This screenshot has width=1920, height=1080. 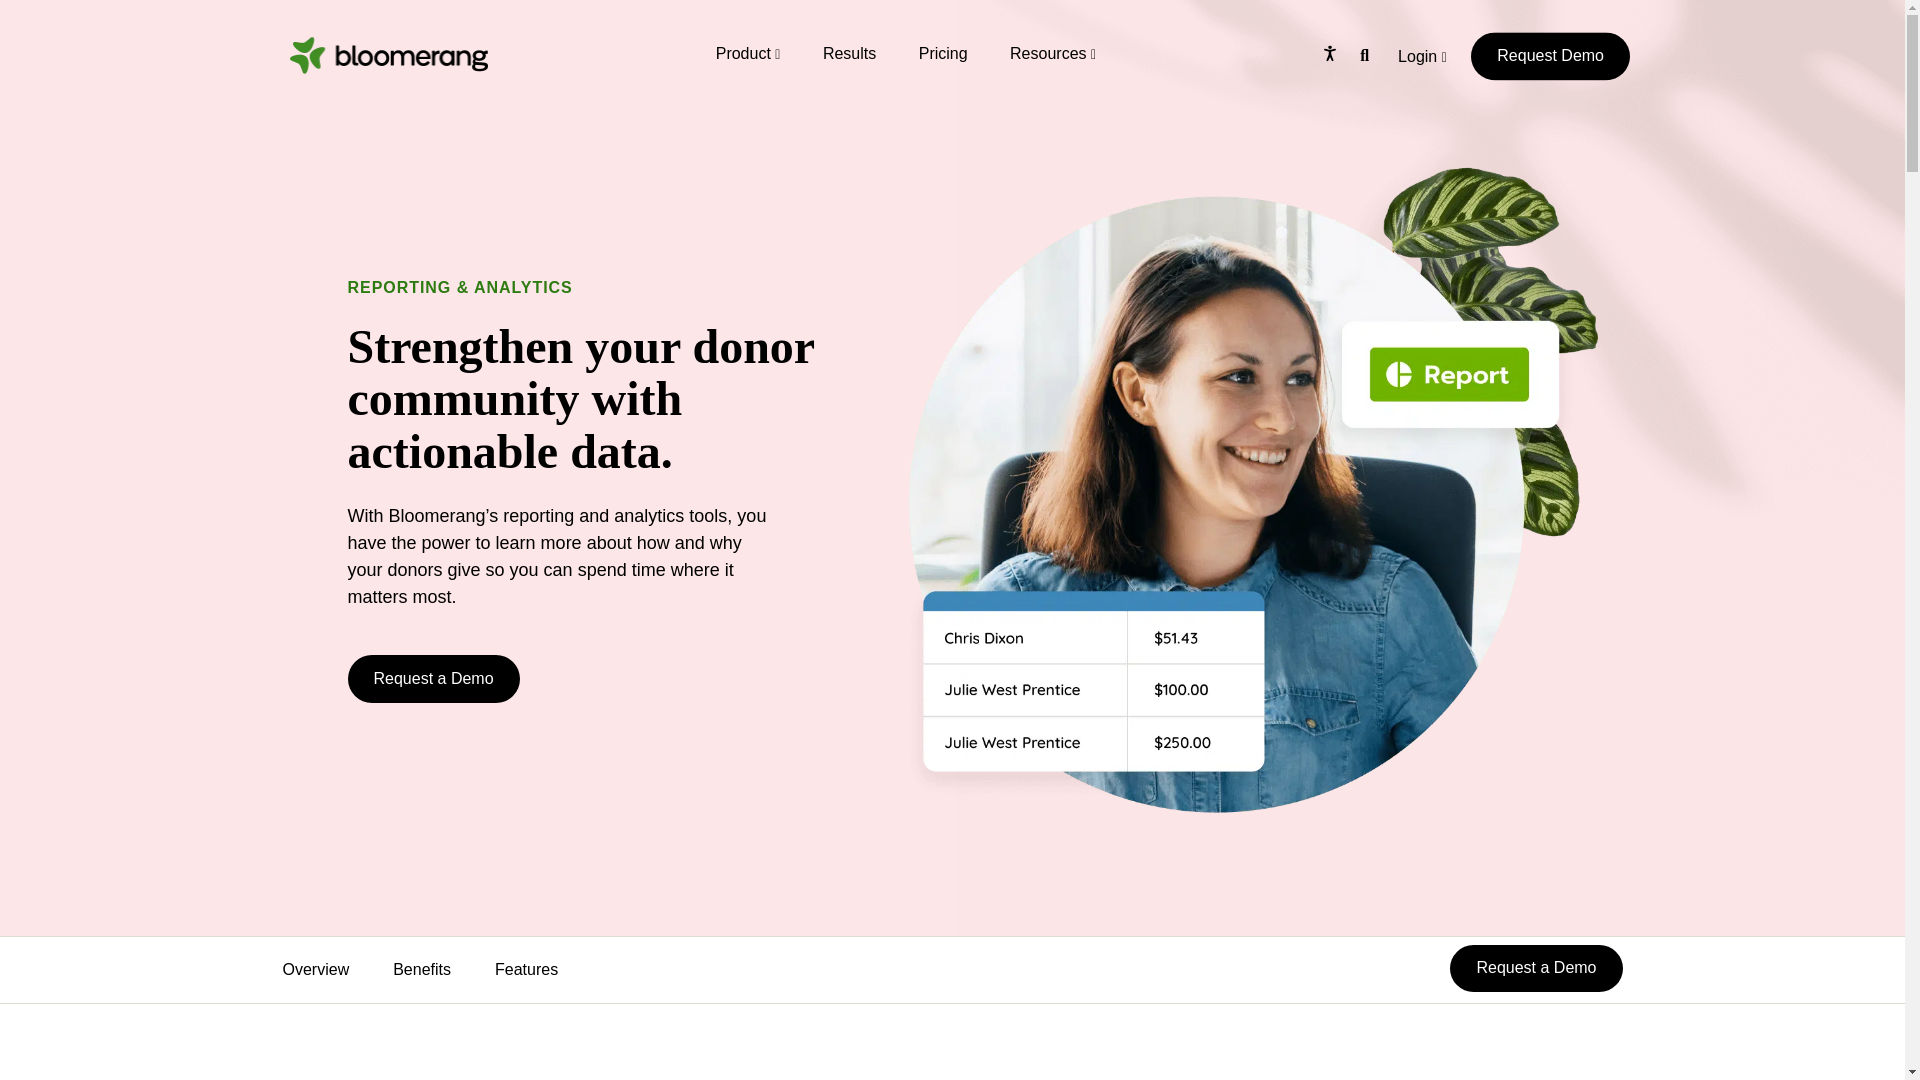 I want to click on Request Demo, so click(x=1550, y=56).